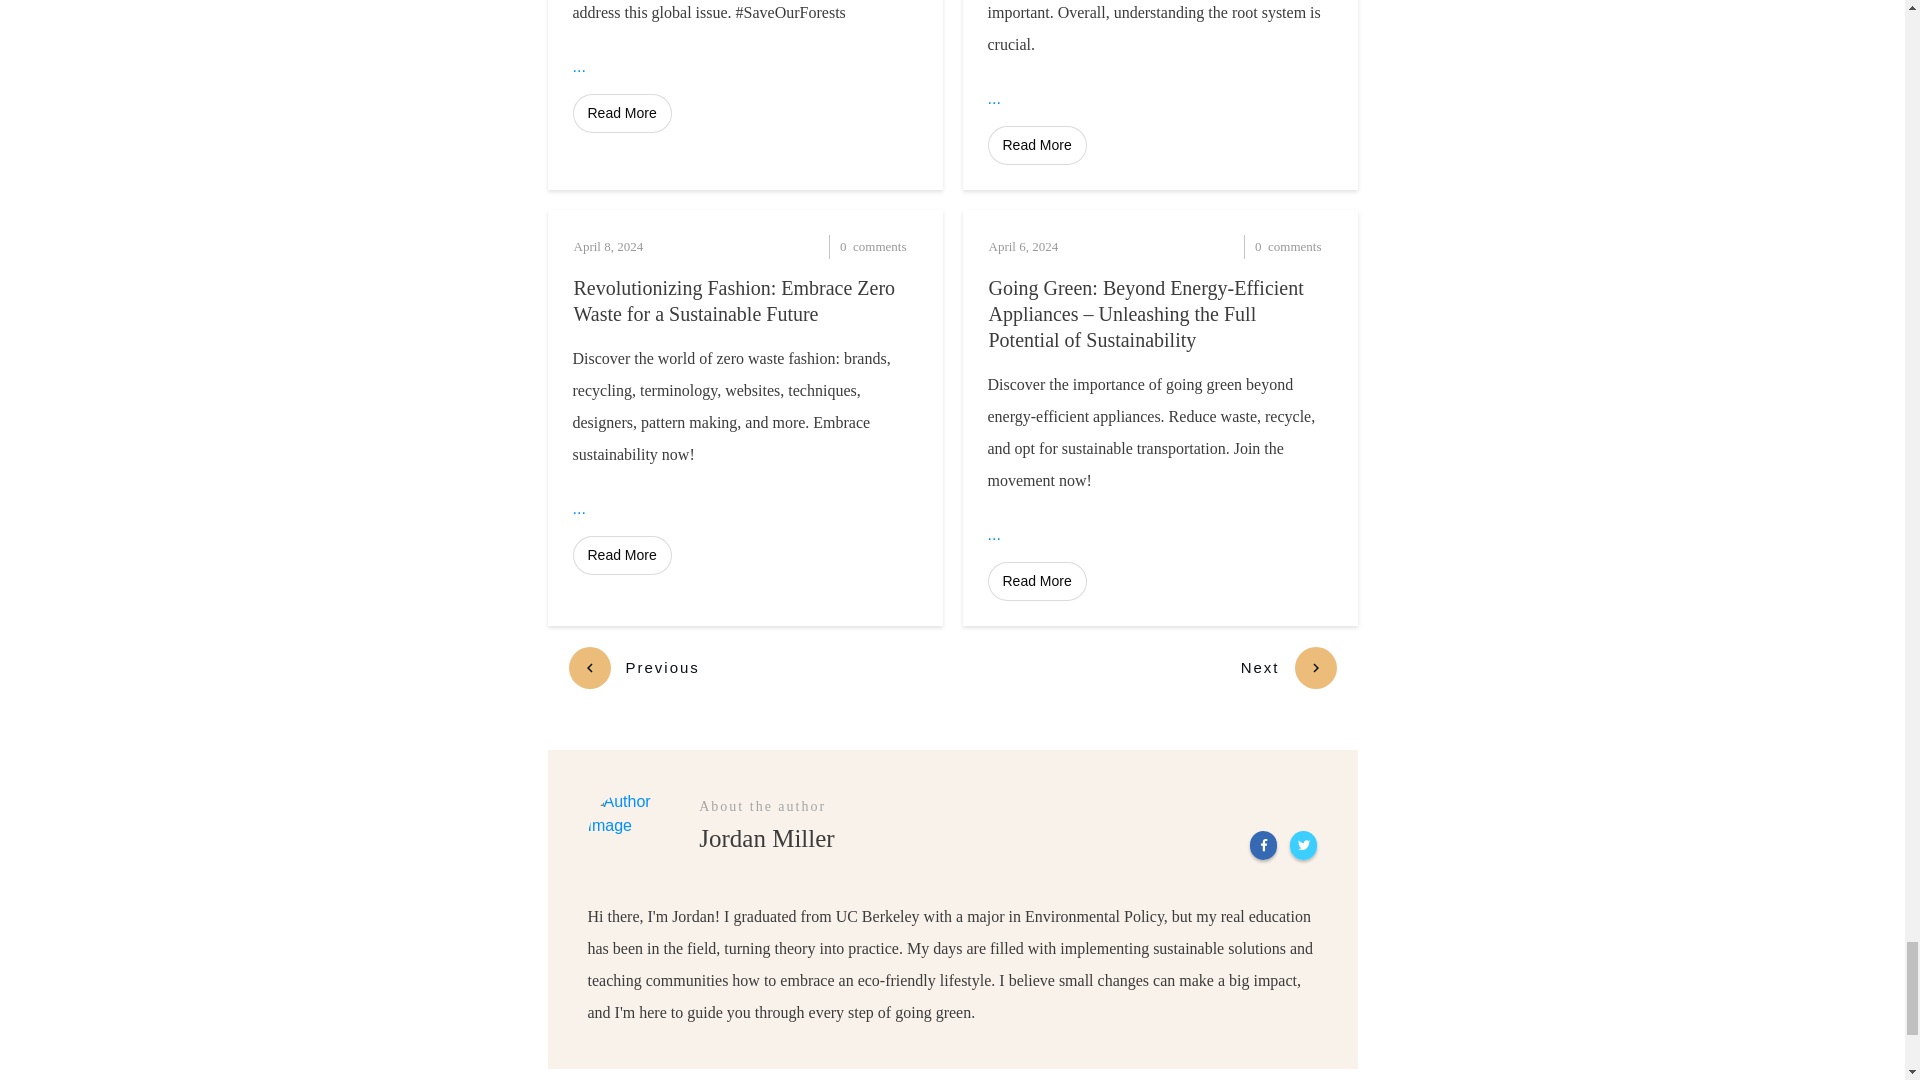 The image size is (1920, 1080). Describe the element at coordinates (1037, 146) in the screenshot. I see `Read More` at that location.